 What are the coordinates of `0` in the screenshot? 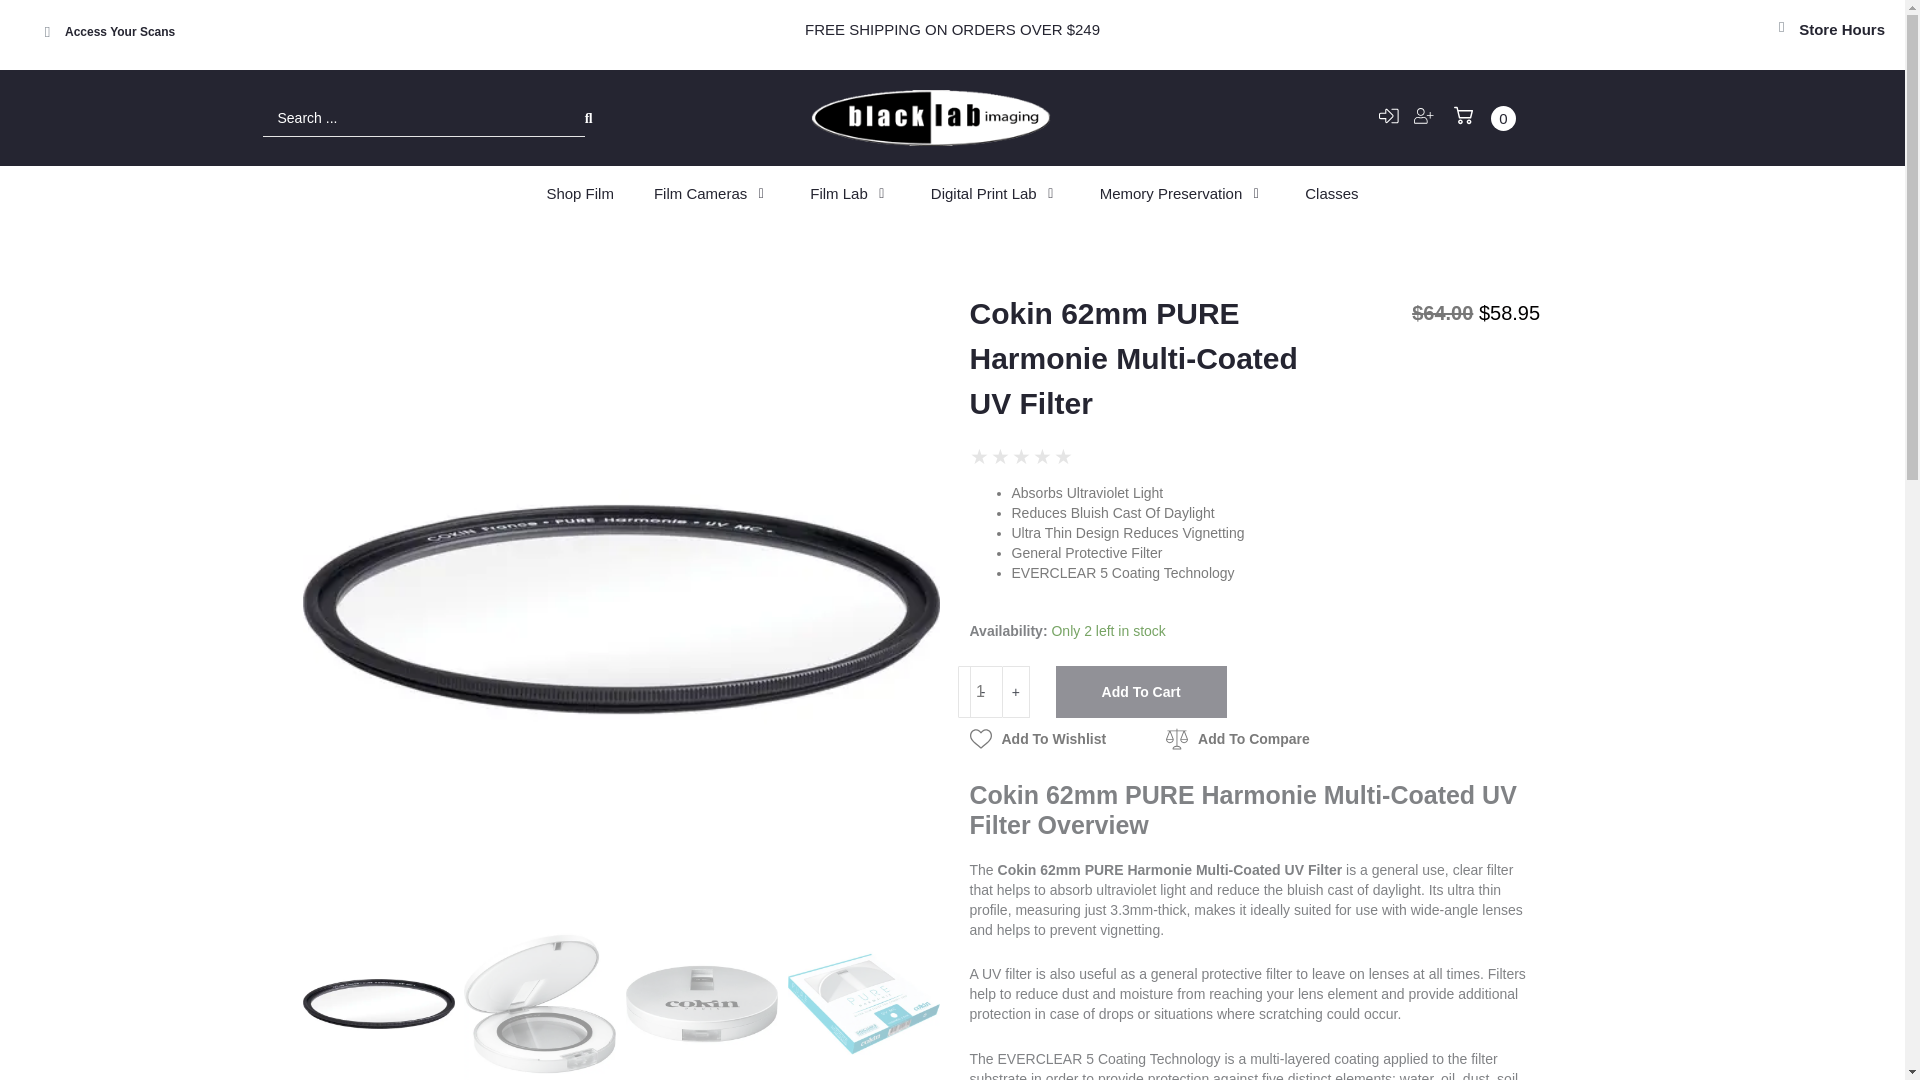 It's located at (1484, 118).